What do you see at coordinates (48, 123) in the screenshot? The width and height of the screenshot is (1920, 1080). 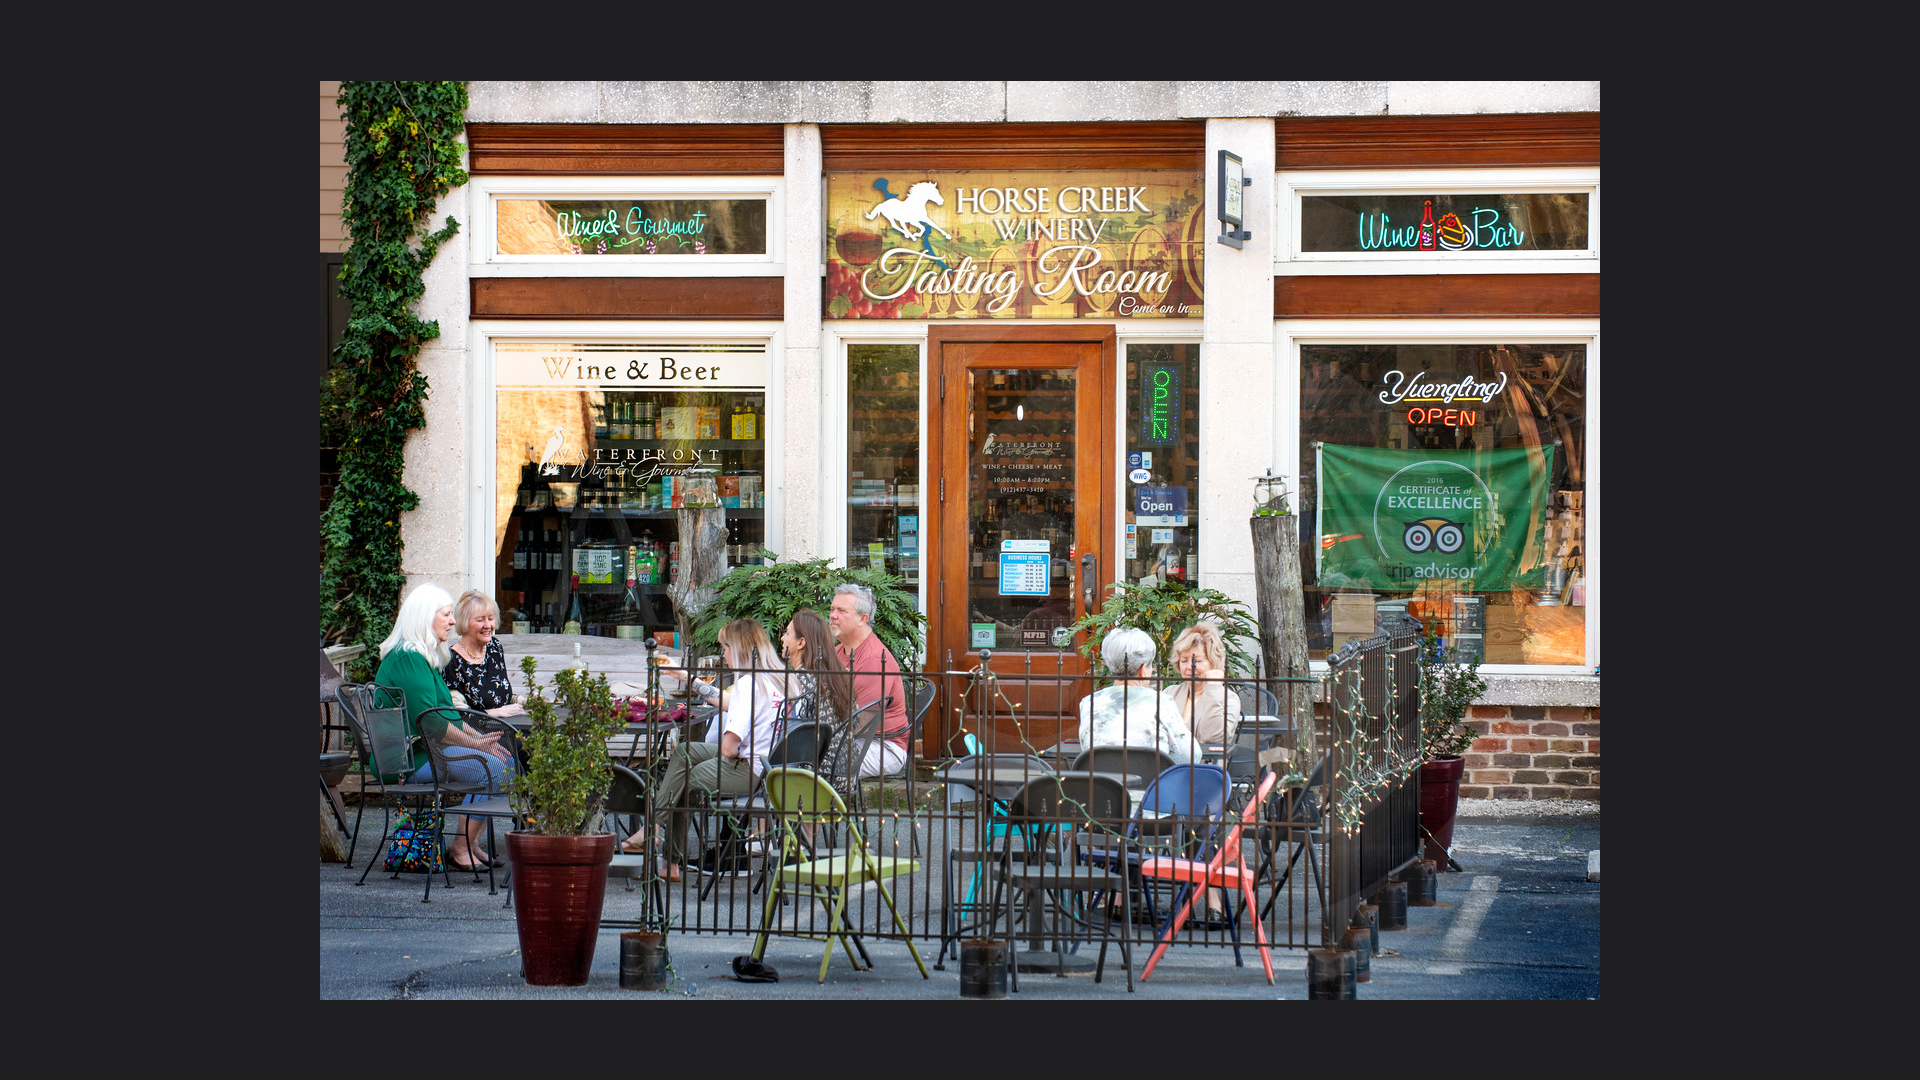 I see `City Scapes` at bounding box center [48, 123].